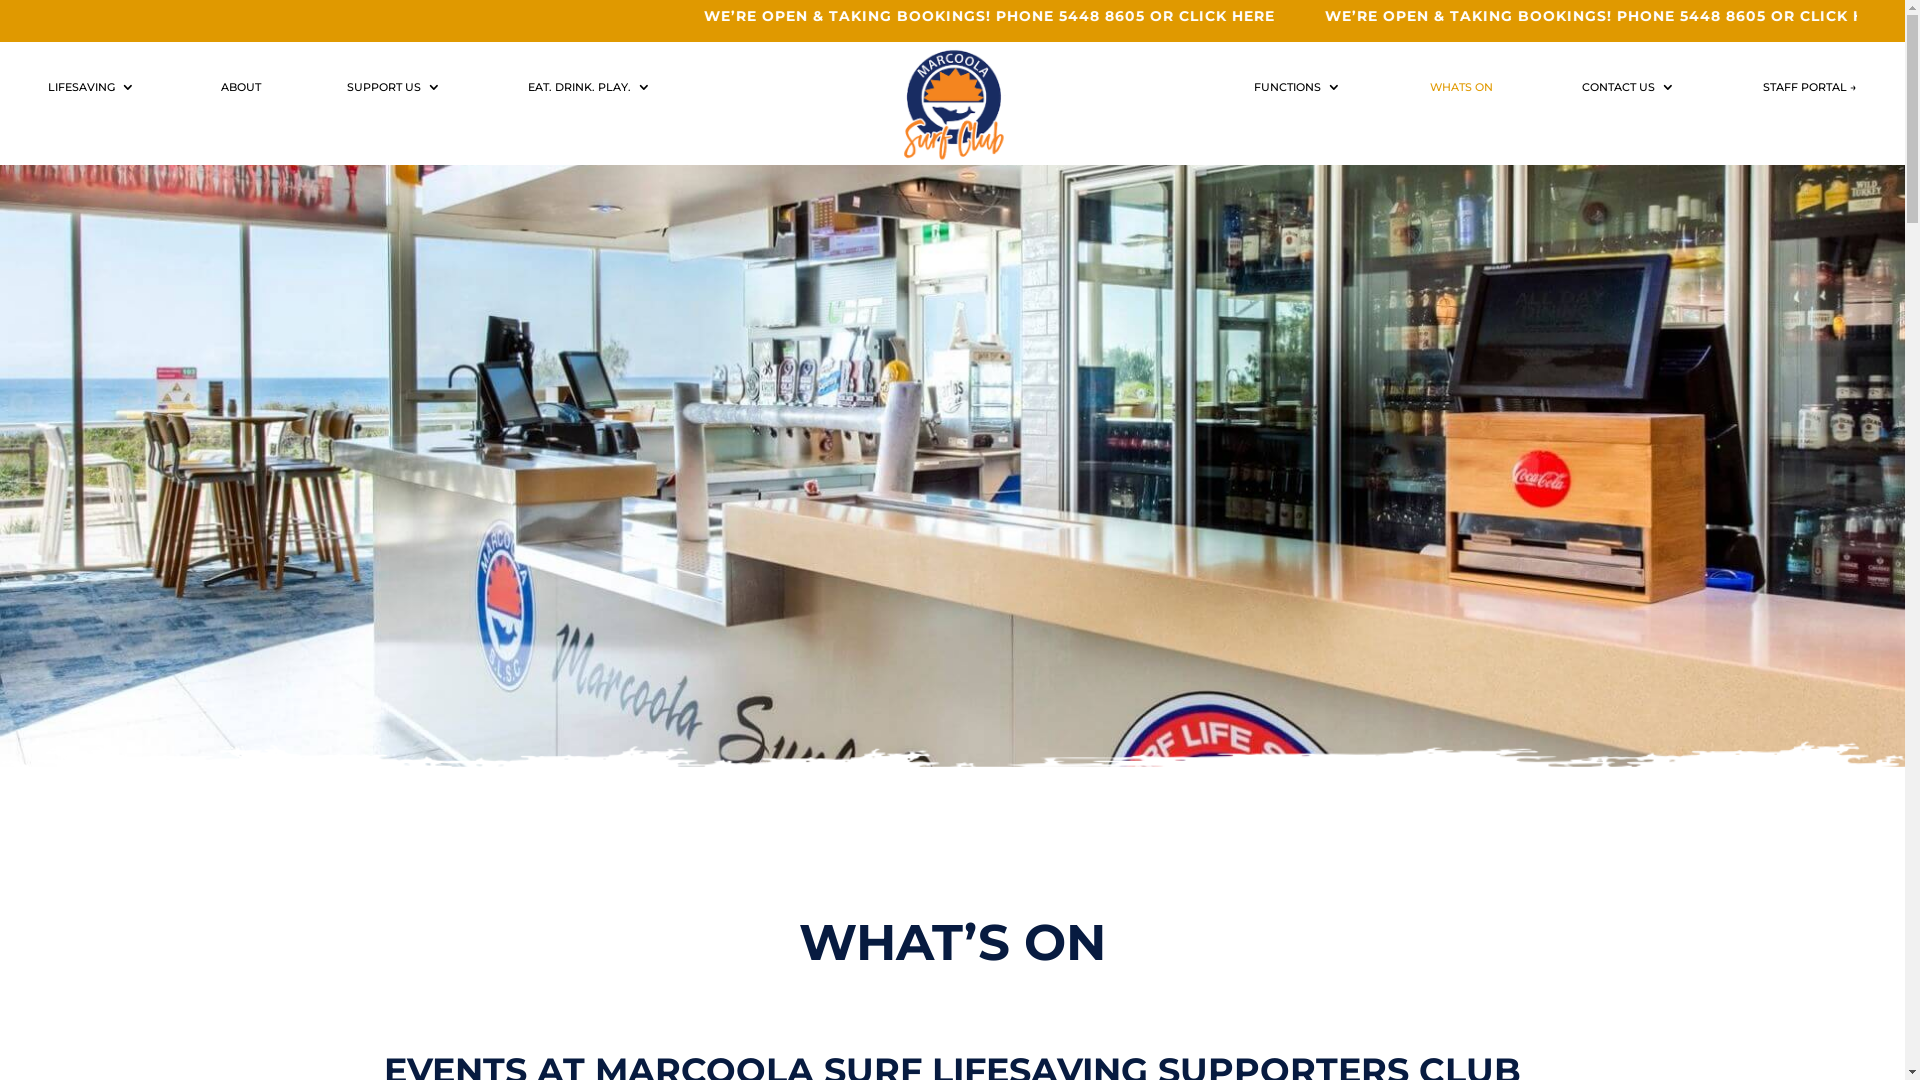  Describe the element at coordinates (1462, 91) in the screenshot. I see `WHATS ON` at that location.